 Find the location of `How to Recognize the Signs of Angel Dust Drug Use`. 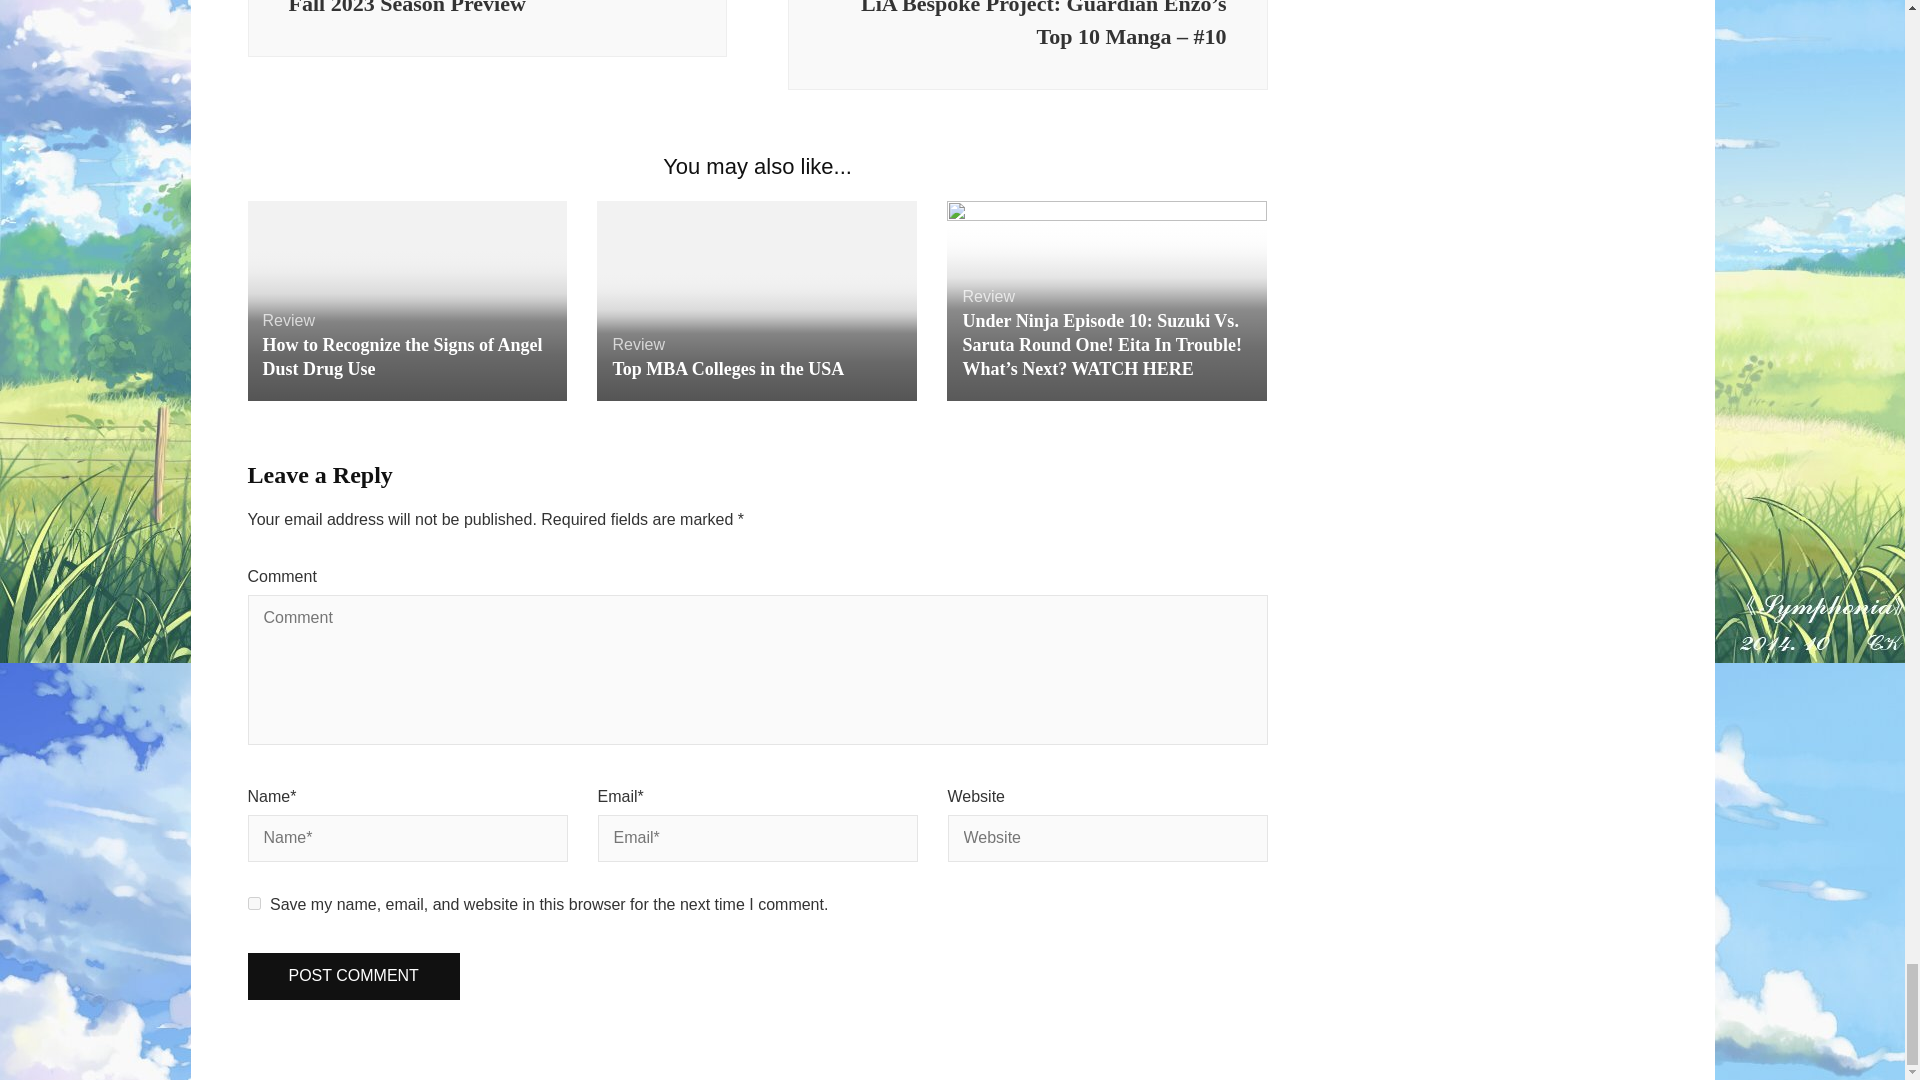

How to Recognize the Signs of Angel Dust Drug Use is located at coordinates (401, 356).